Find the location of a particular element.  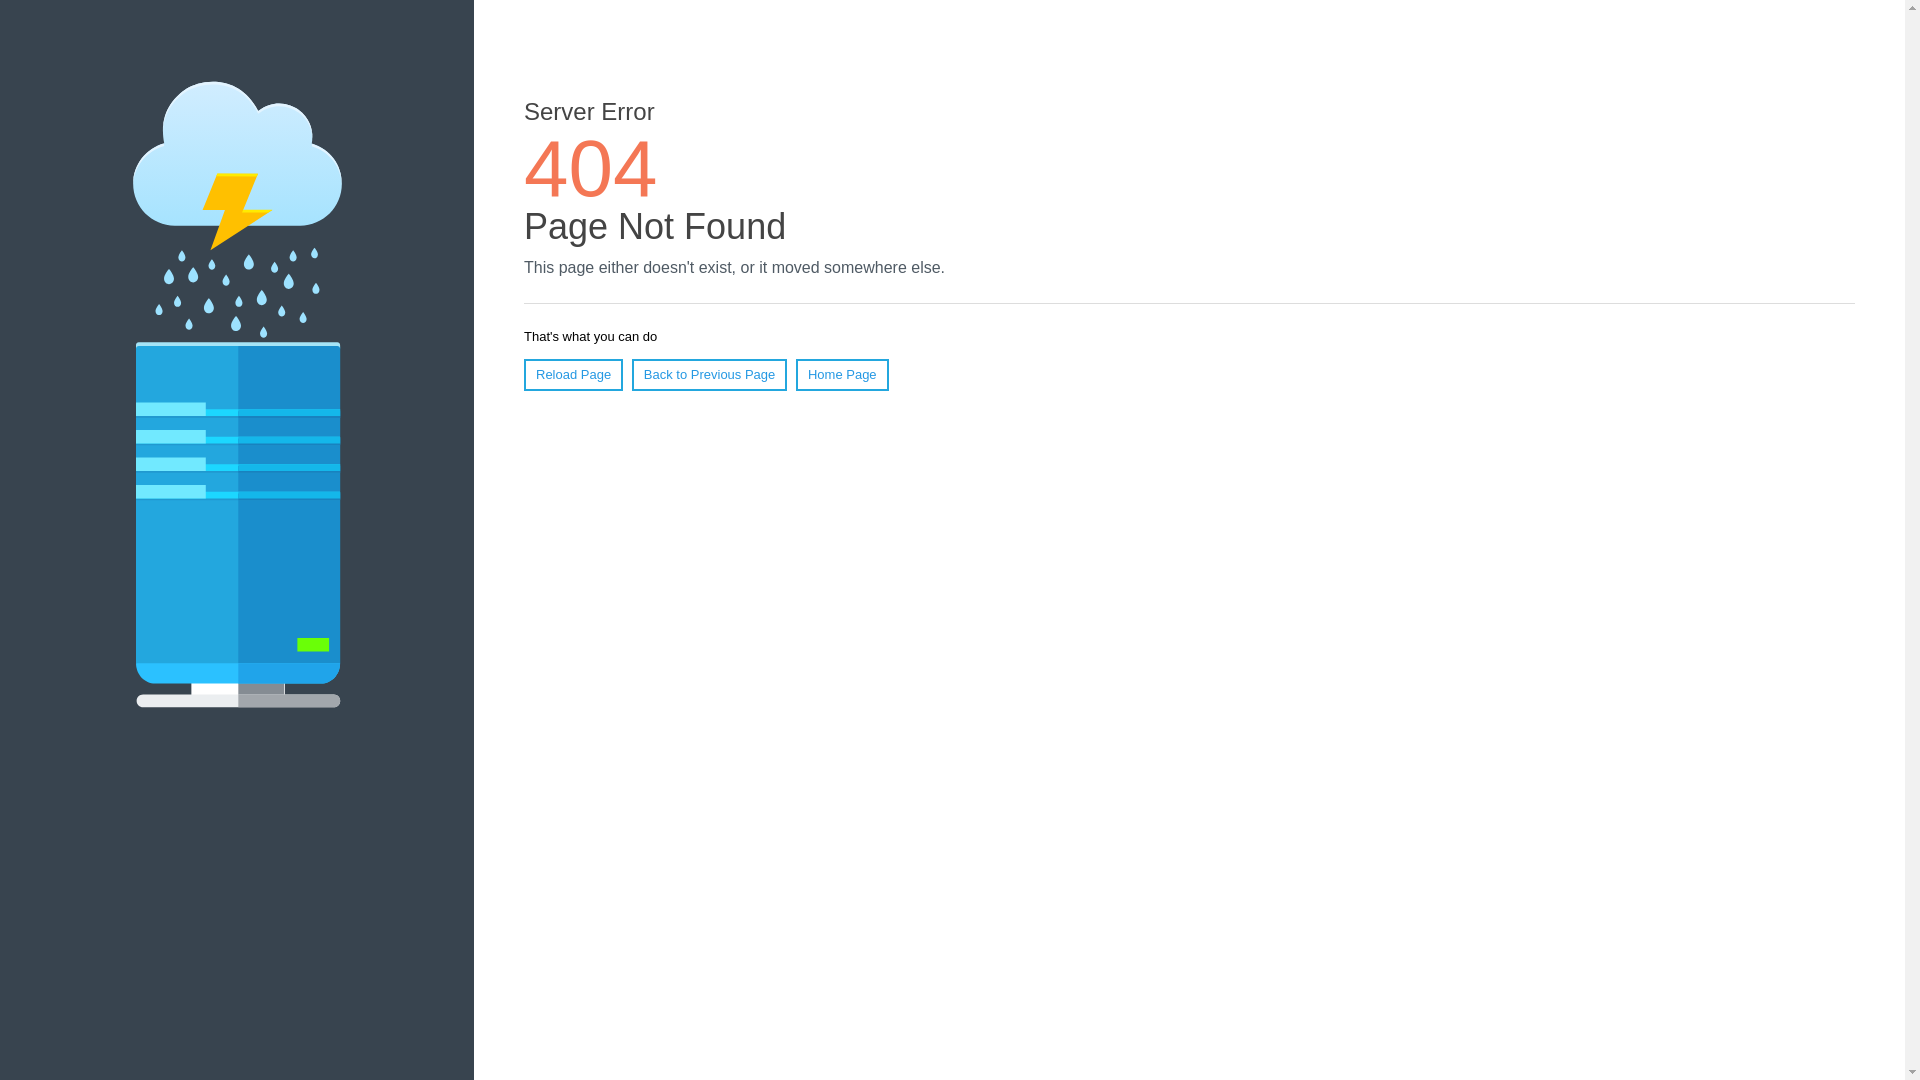

Home Page is located at coordinates (842, 375).